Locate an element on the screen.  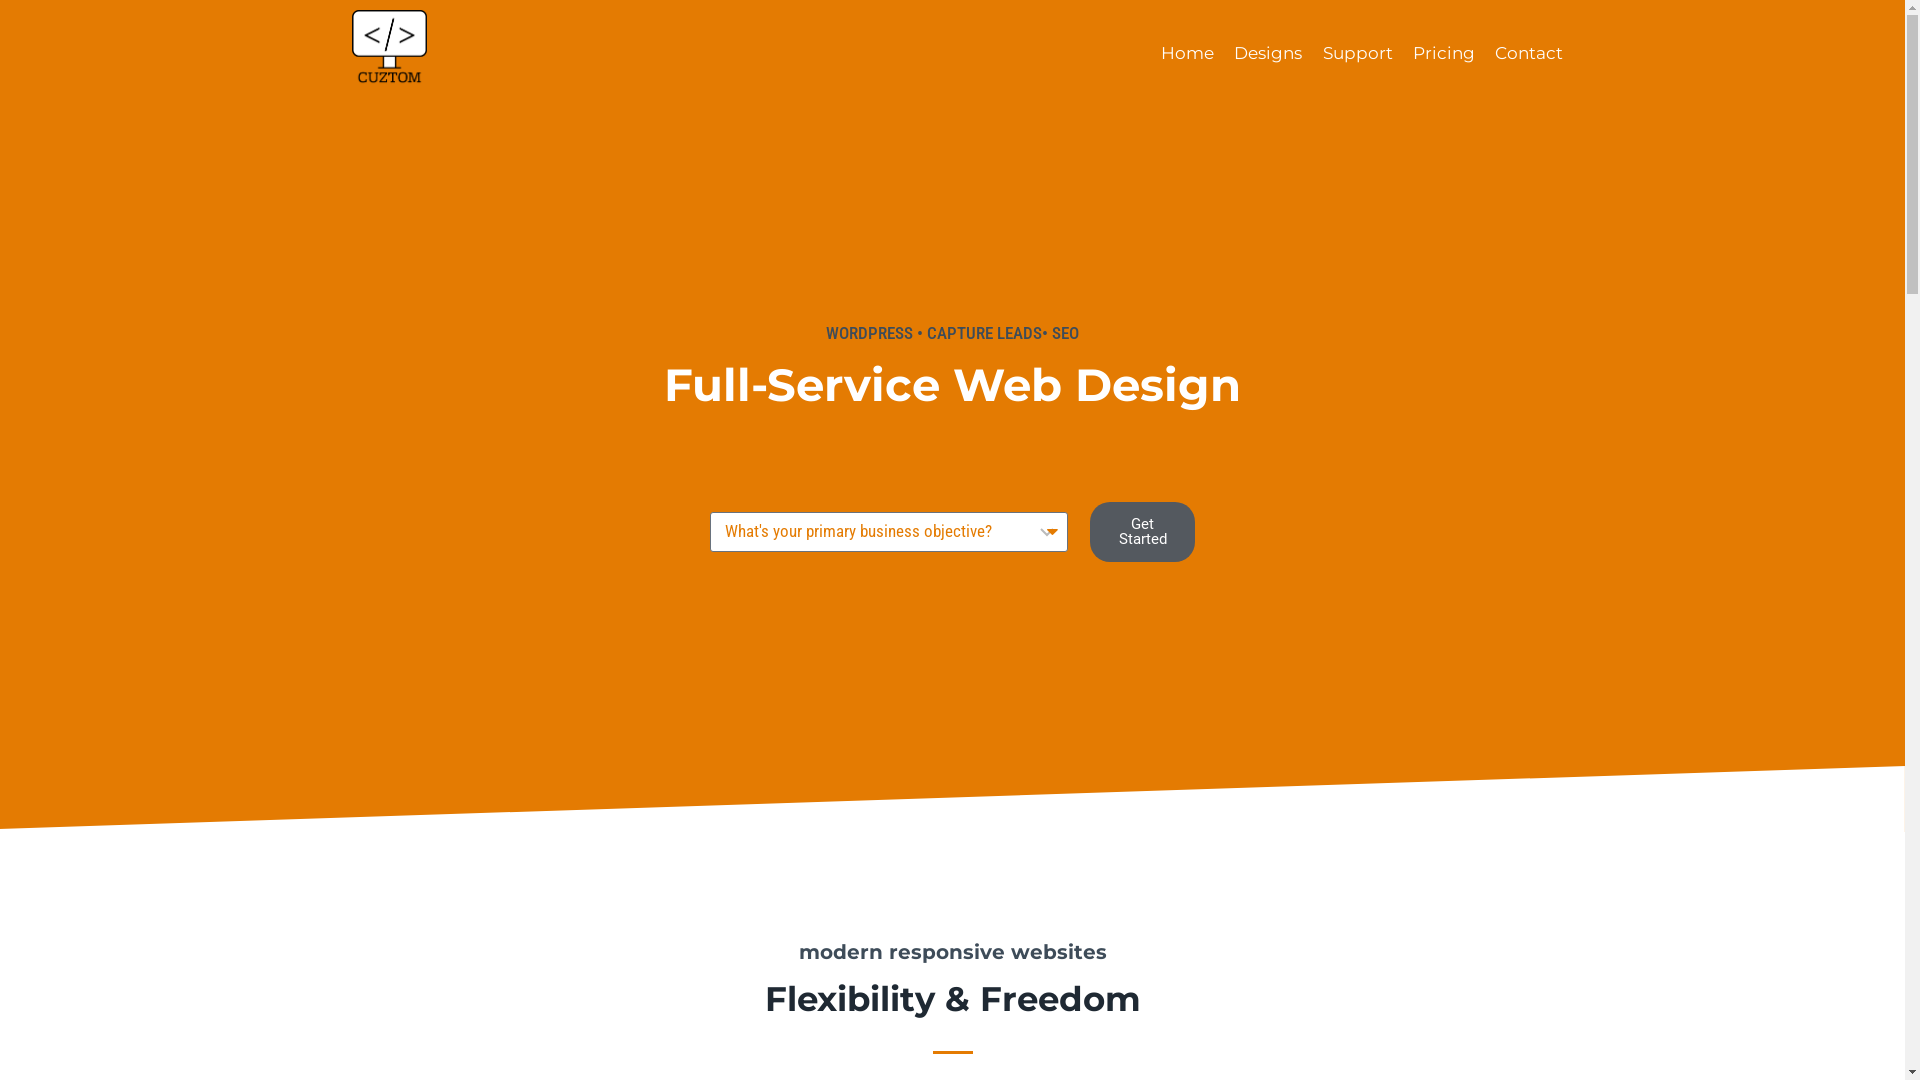
Contact is located at coordinates (1529, 54).